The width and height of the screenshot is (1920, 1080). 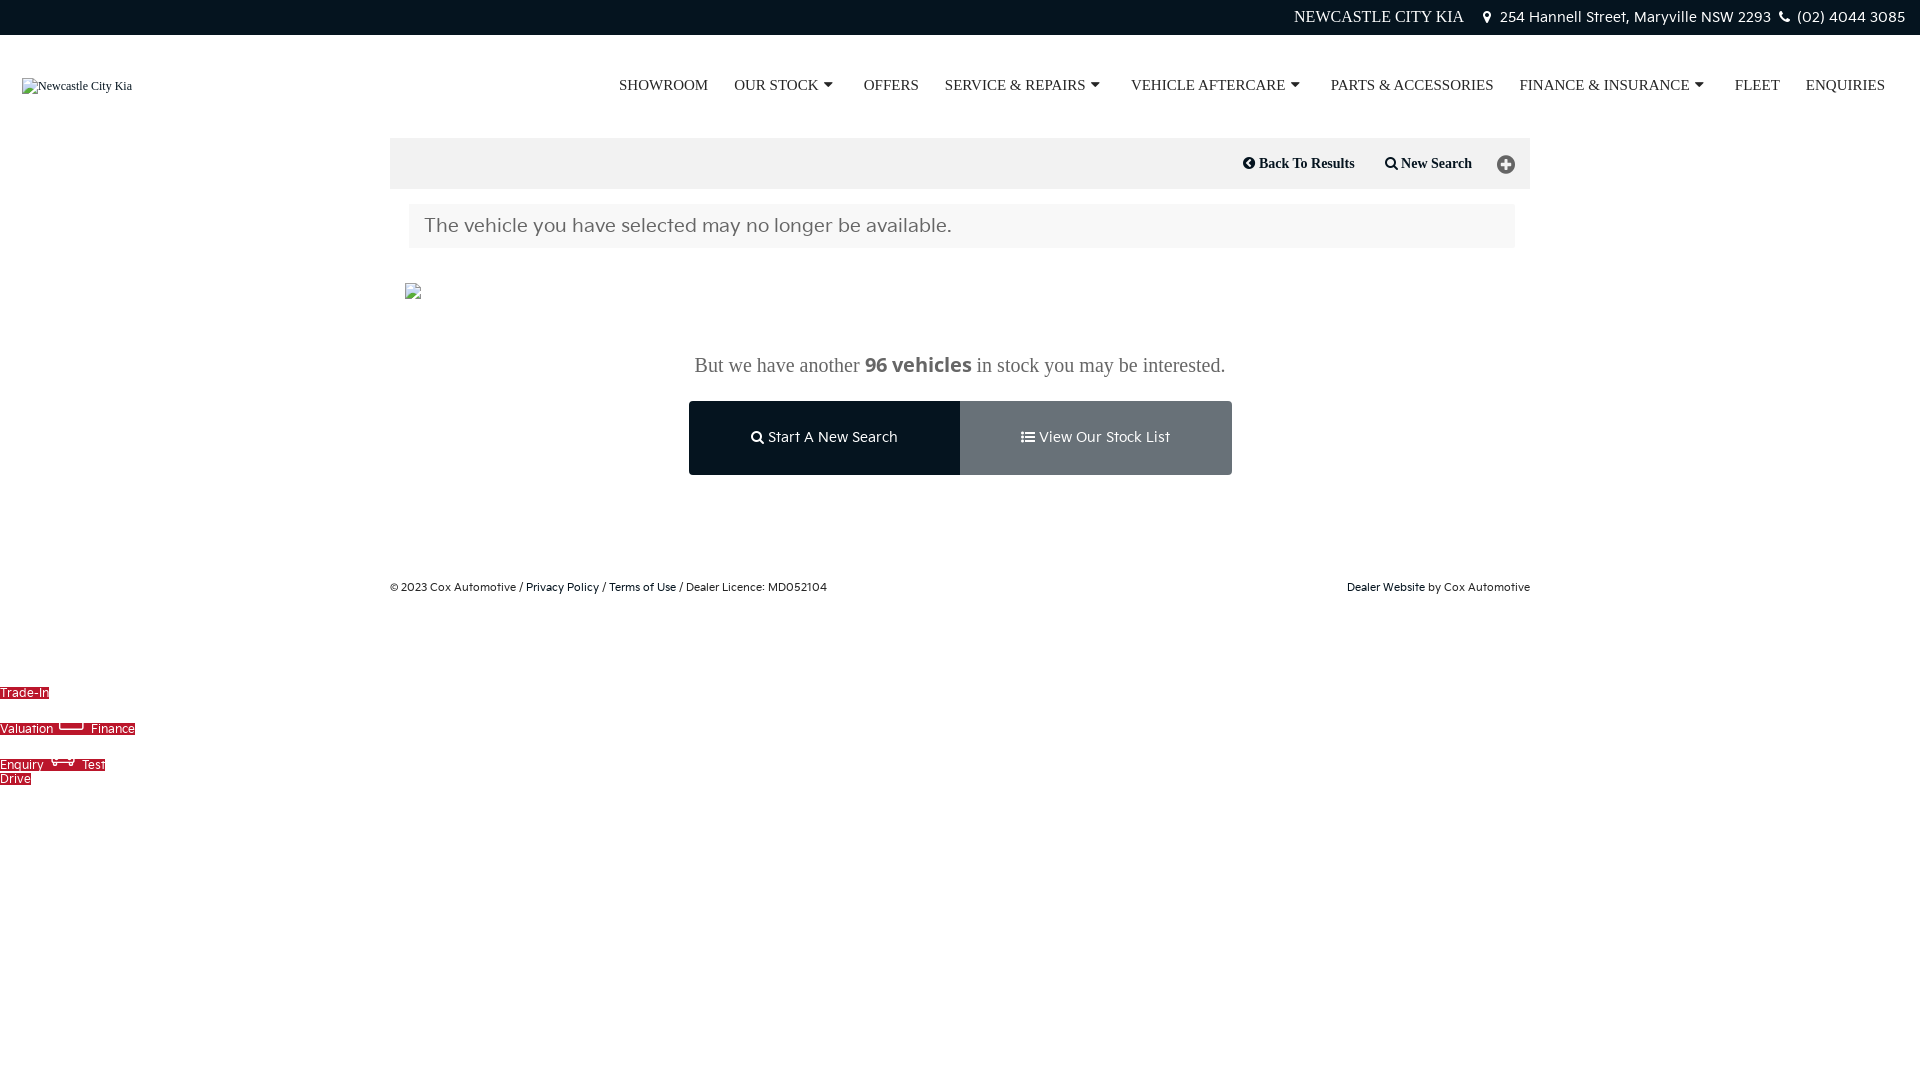 I want to click on Dealer Website, so click(x=1386, y=588).